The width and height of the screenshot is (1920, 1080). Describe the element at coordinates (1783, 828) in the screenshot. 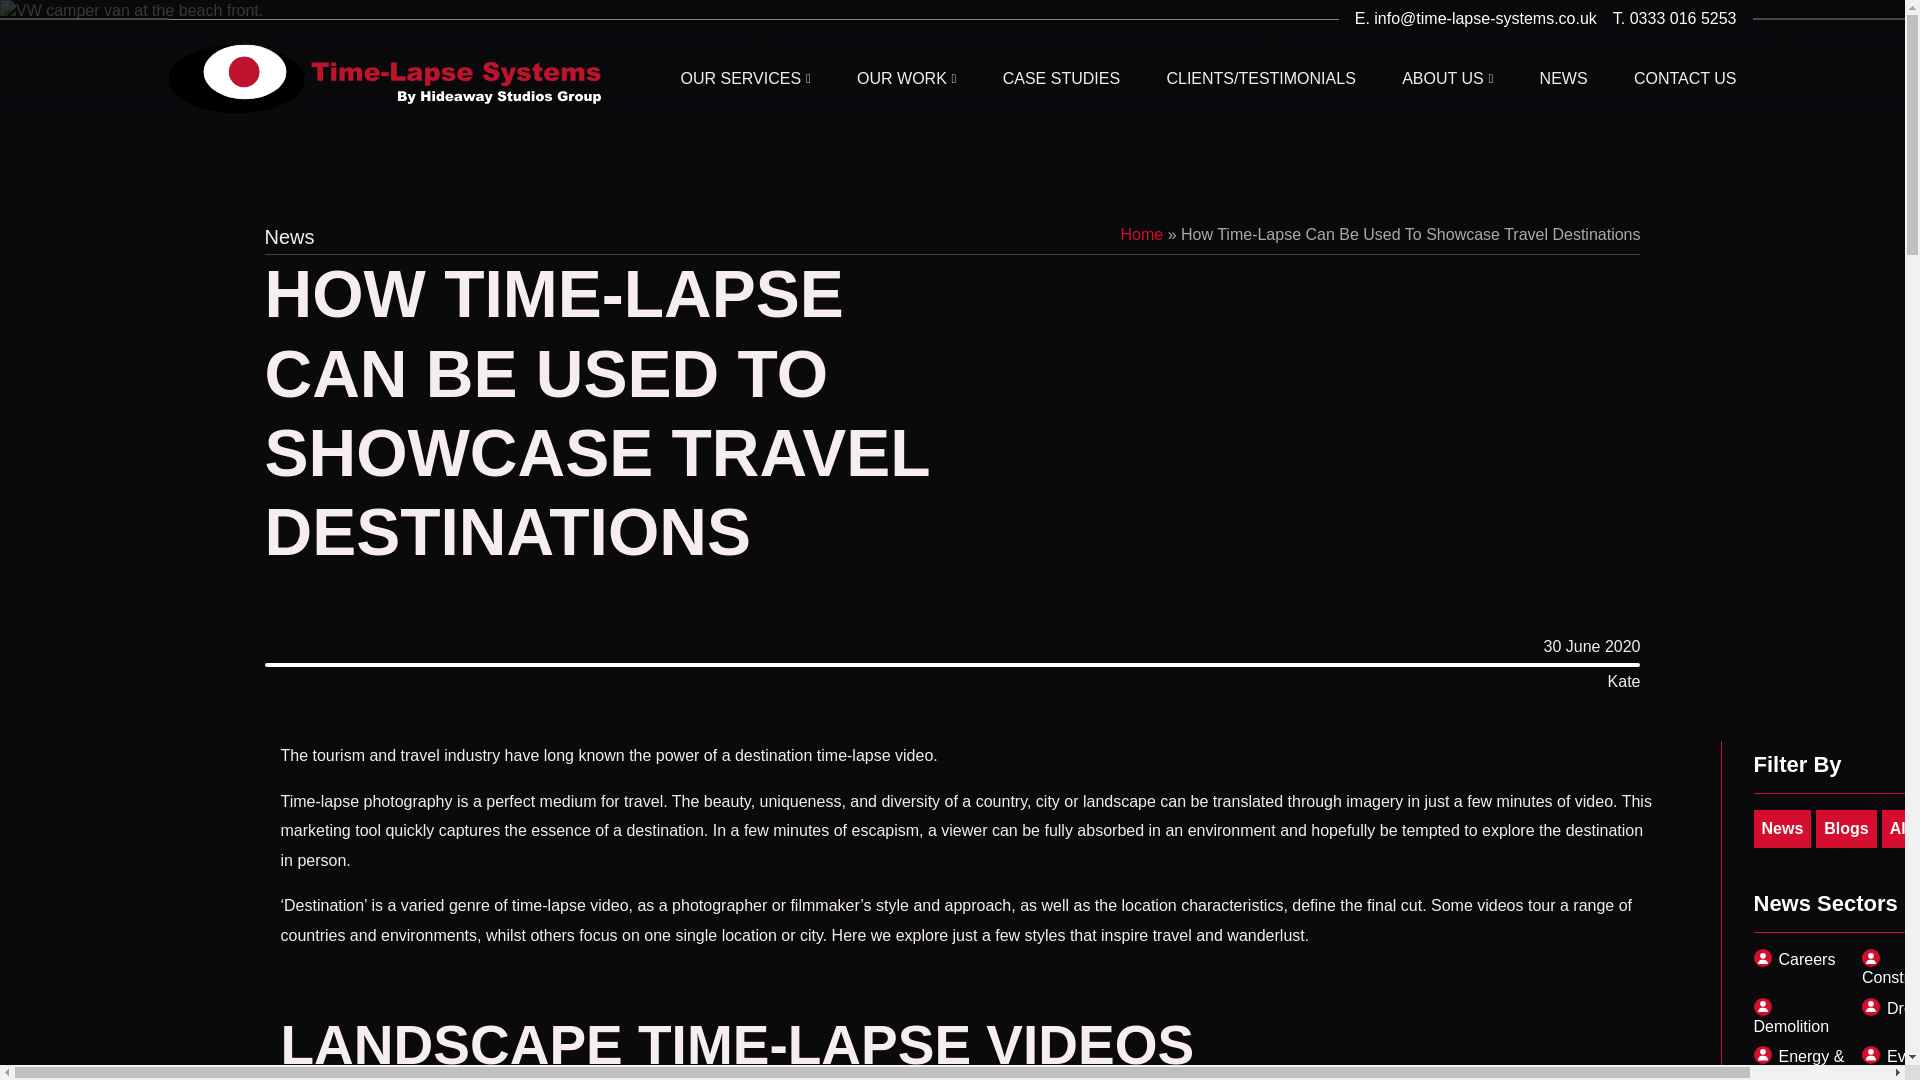

I see `News` at that location.